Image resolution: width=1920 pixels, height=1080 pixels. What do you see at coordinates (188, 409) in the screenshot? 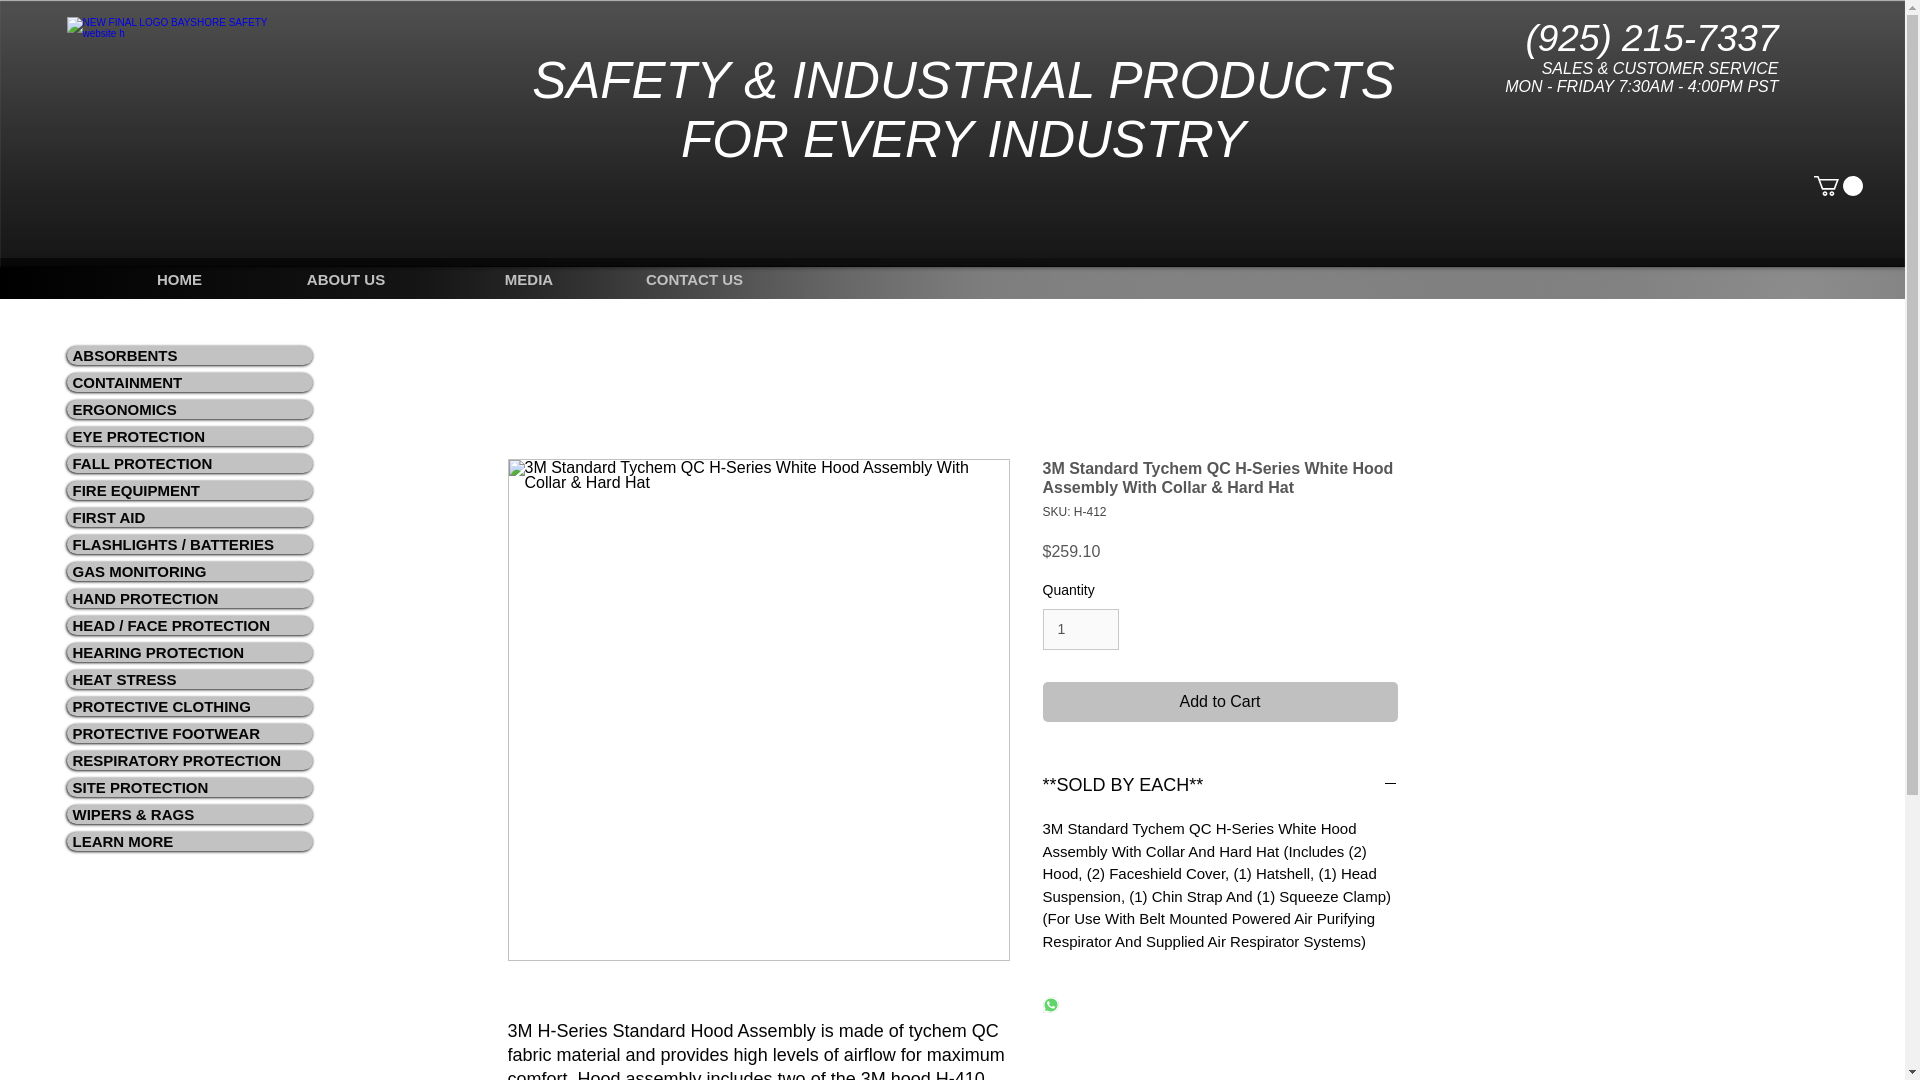
I see `ERGONOMICS` at bounding box center [188, 409].